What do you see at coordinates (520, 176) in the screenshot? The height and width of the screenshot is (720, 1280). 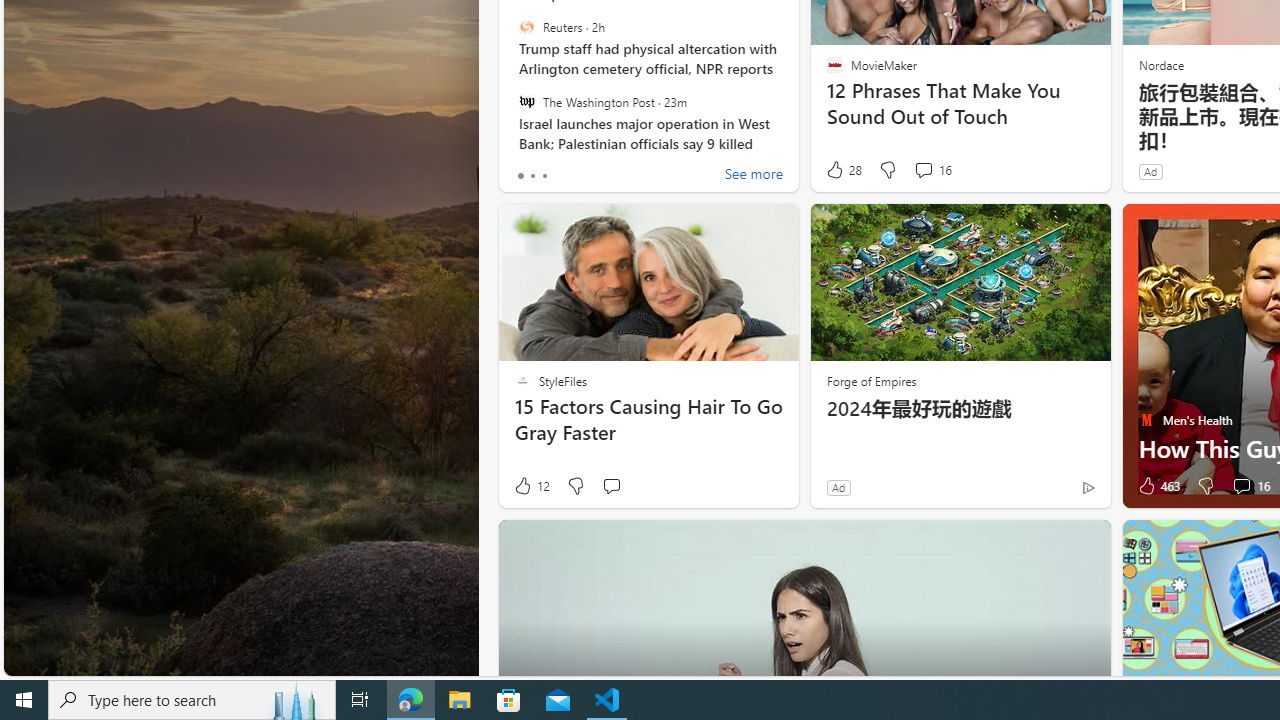 I see `tab-0` at bounding box center [520, 176].